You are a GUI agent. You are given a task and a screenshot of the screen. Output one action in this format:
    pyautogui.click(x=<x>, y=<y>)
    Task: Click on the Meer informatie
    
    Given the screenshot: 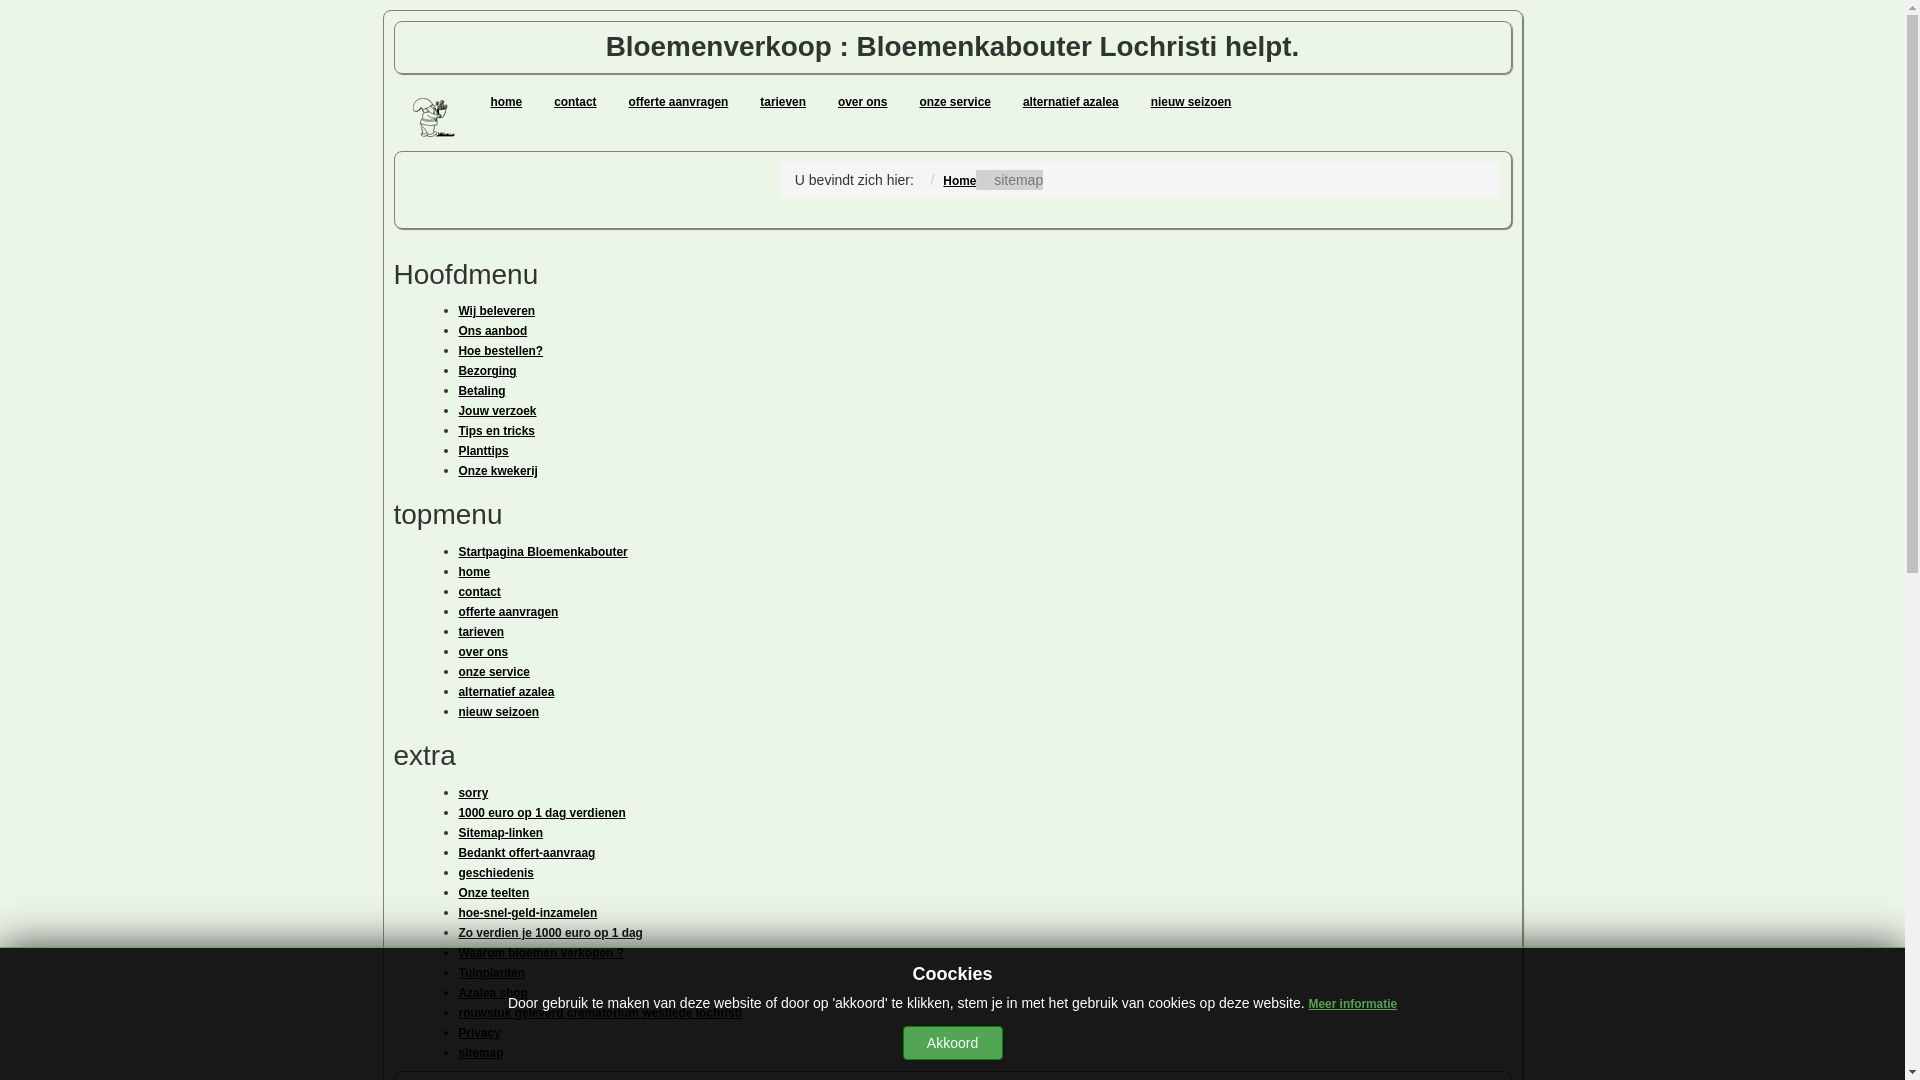 What is the action you would take?
    pyautogui.click(x=1354, y=1004)
    